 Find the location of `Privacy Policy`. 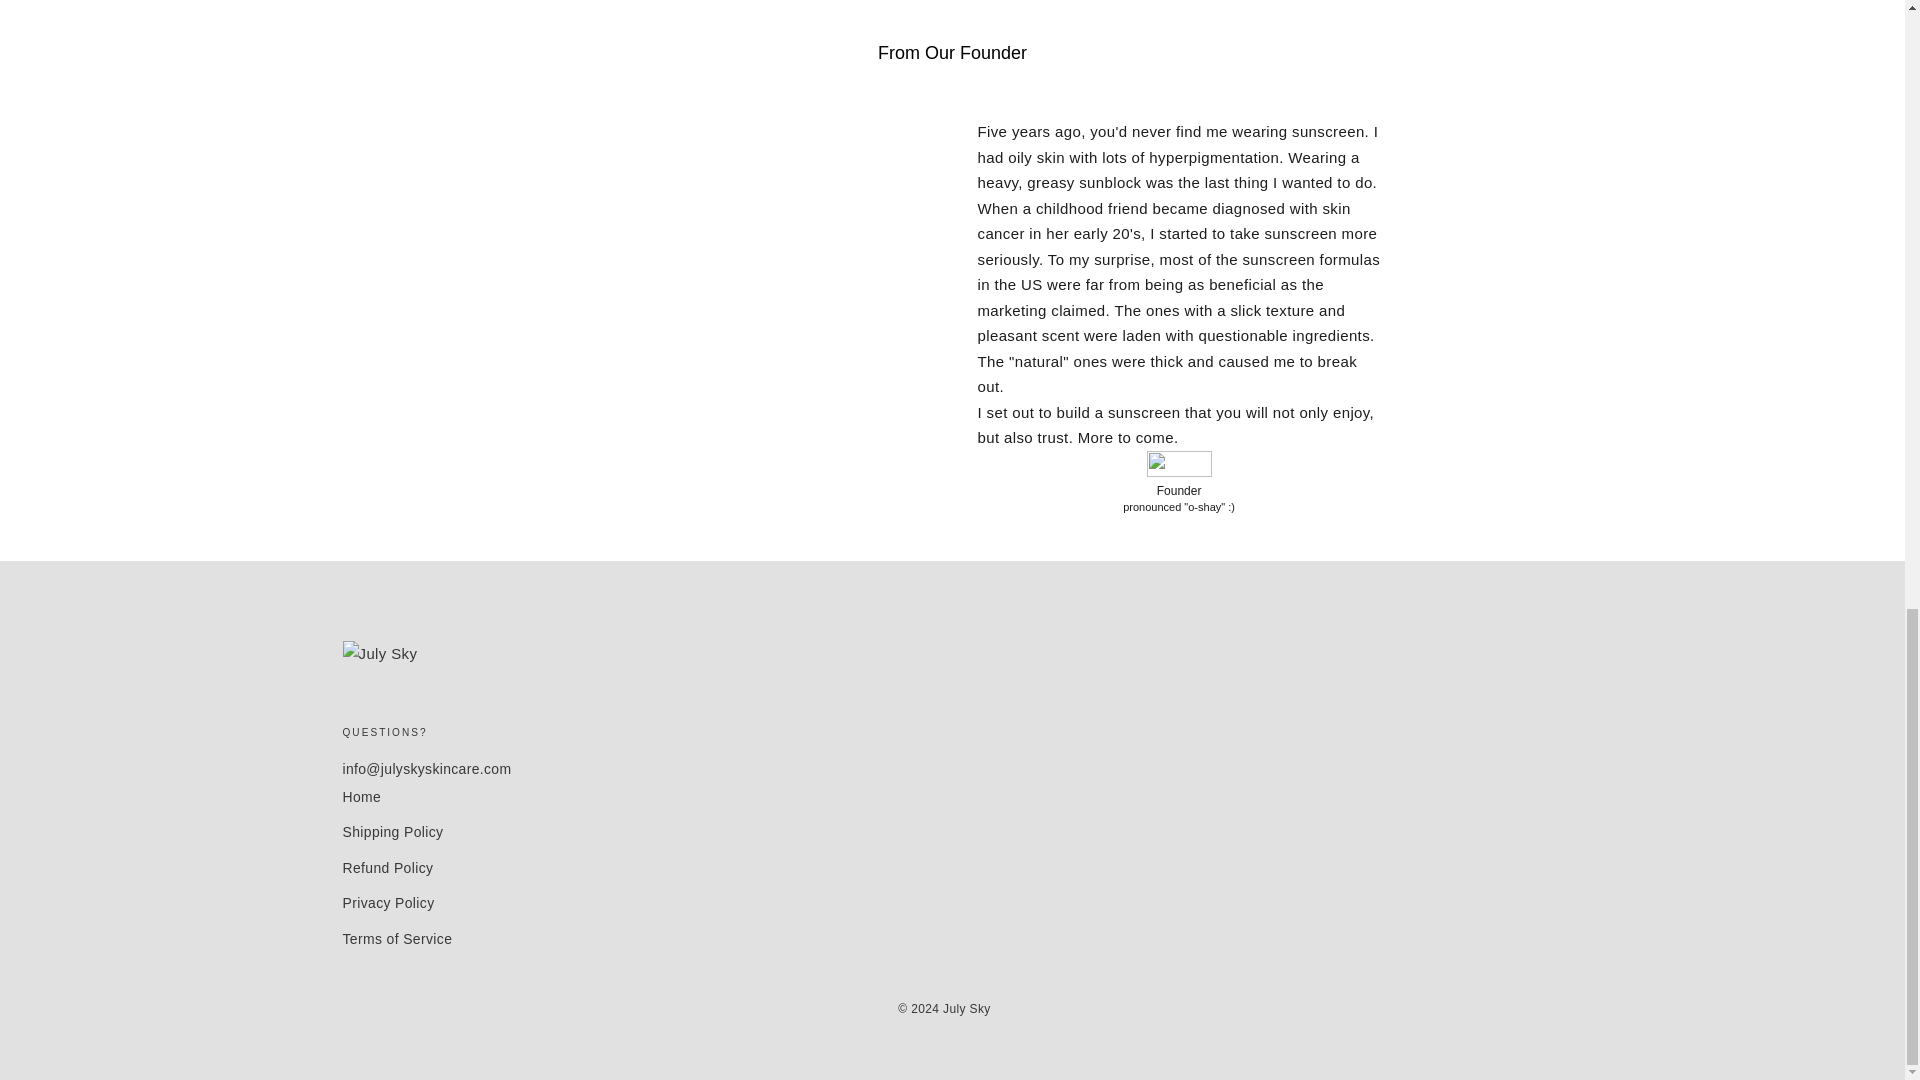

Privacy Policy is located at coordinates (952, 904).